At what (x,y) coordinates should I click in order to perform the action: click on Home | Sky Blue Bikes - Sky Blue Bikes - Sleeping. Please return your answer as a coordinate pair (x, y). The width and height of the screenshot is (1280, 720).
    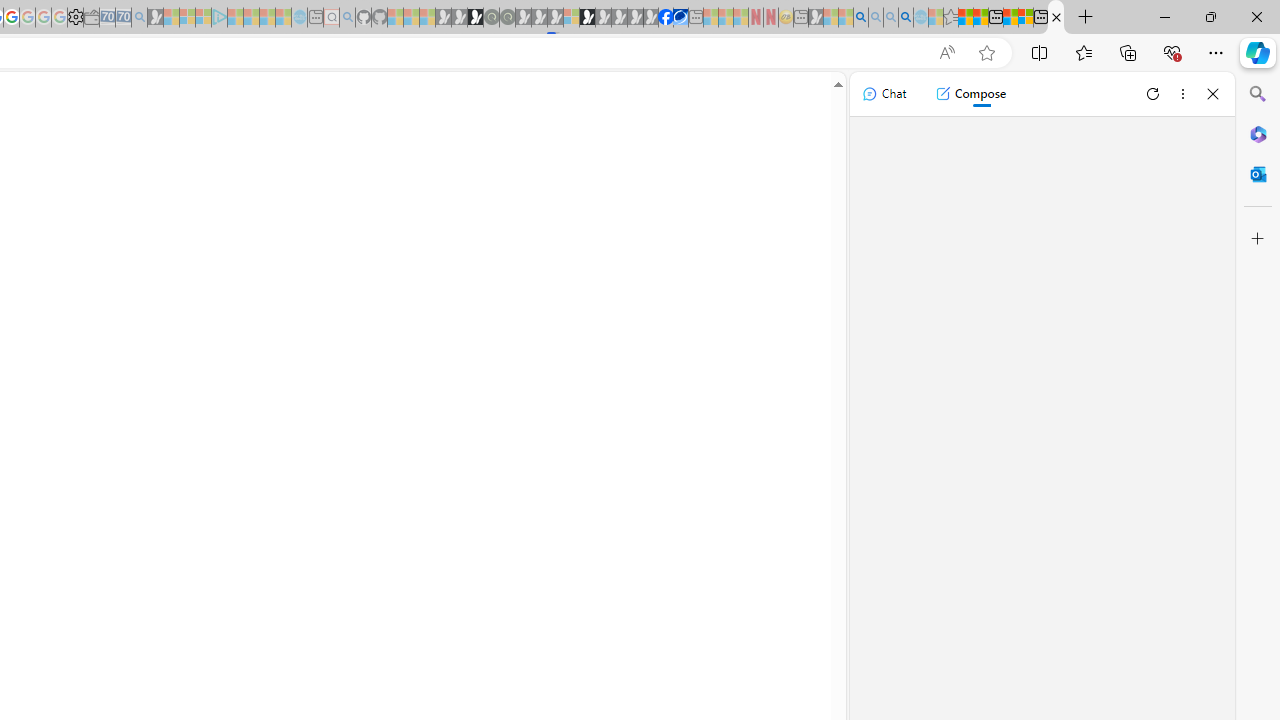
    Looking at the image, I should click on (299, 18).